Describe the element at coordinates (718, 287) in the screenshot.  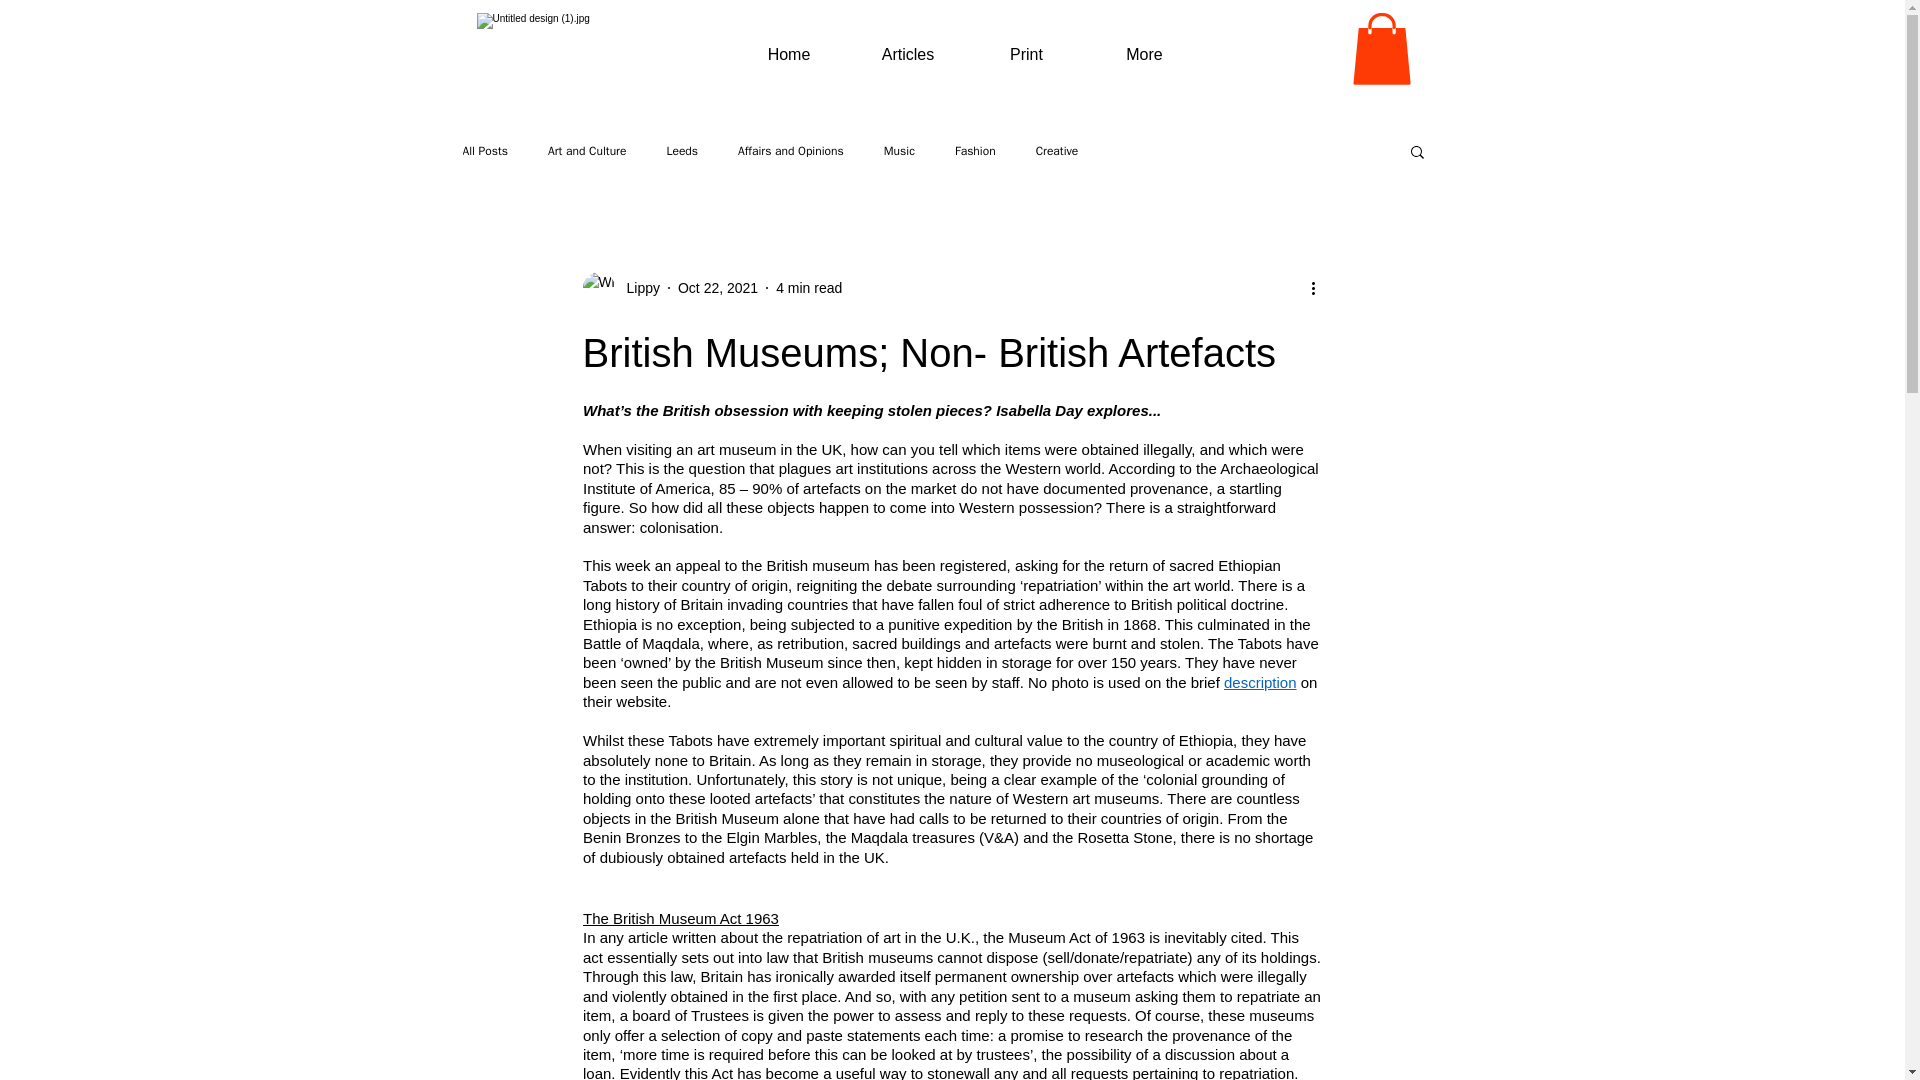
I see `Oct 22, 2021` at that location.